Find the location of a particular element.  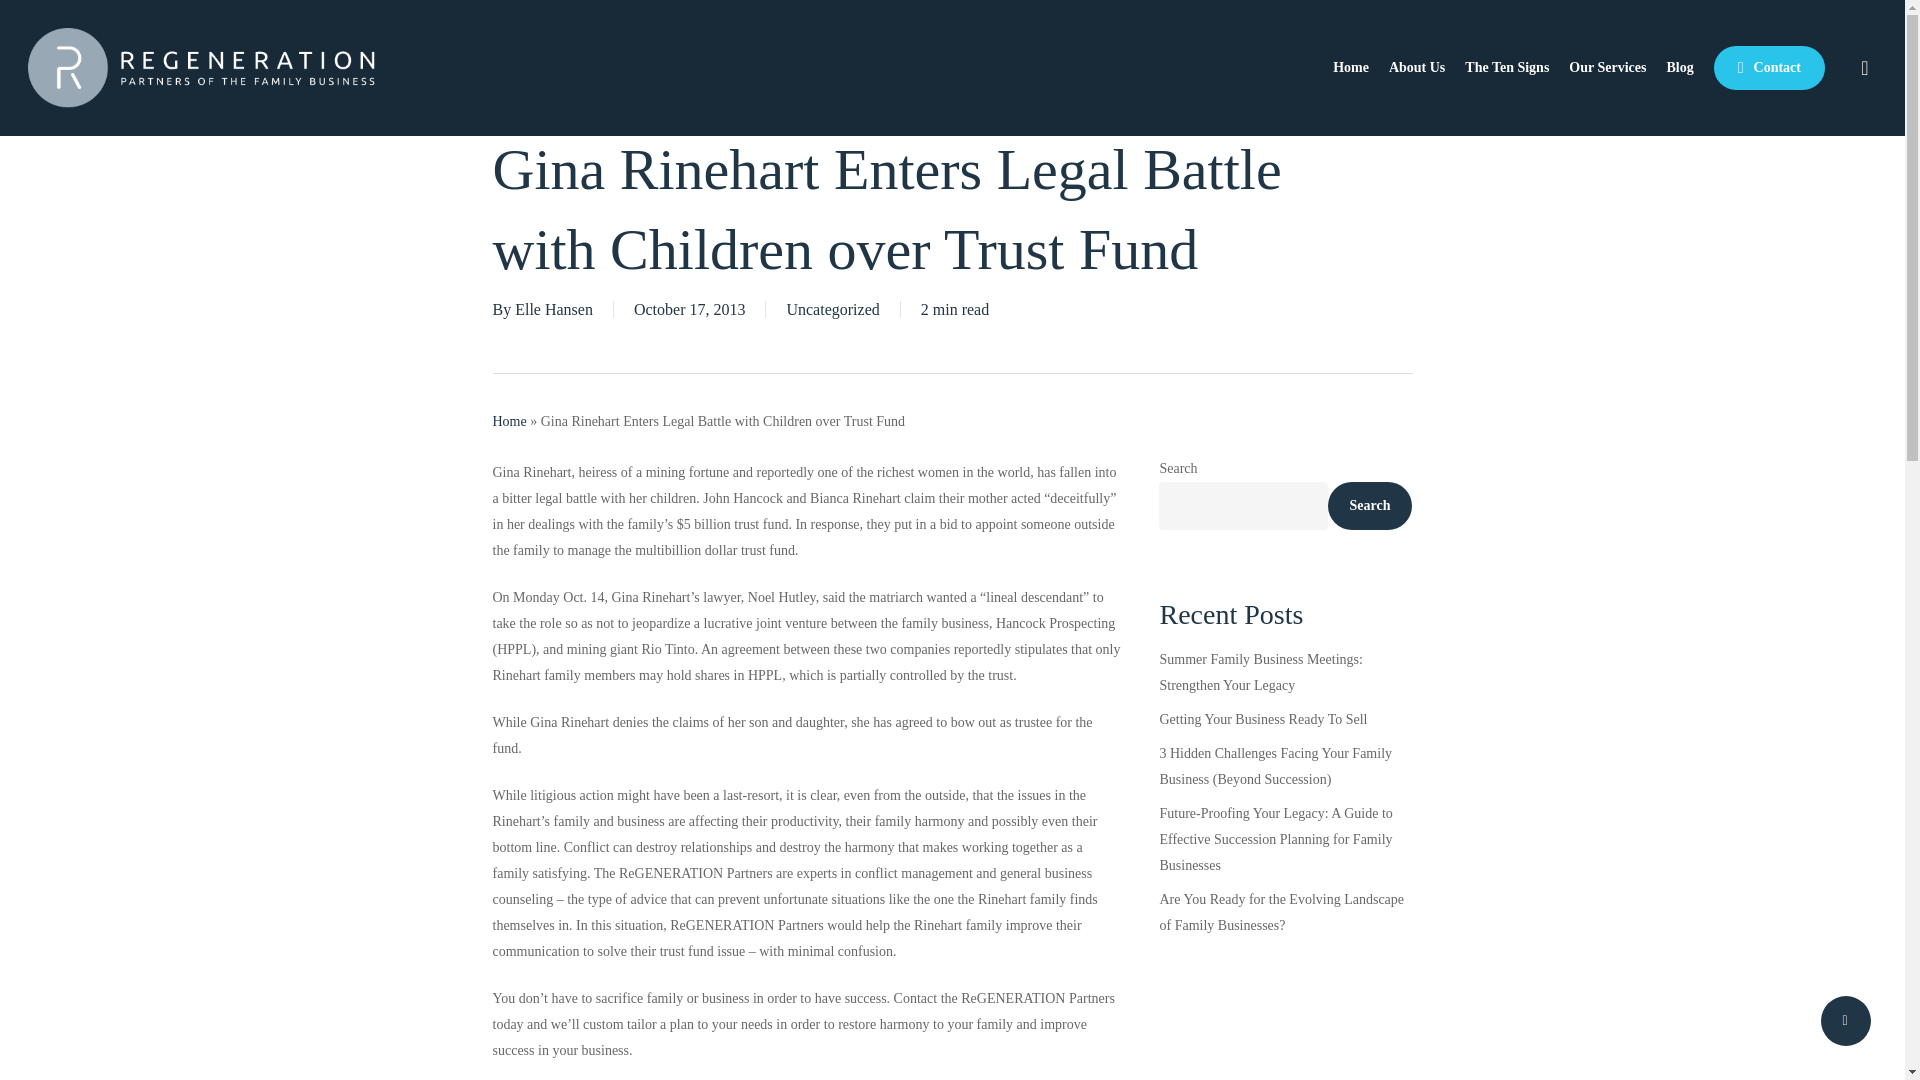

Uncategorized is located at coordinates (832, 309).